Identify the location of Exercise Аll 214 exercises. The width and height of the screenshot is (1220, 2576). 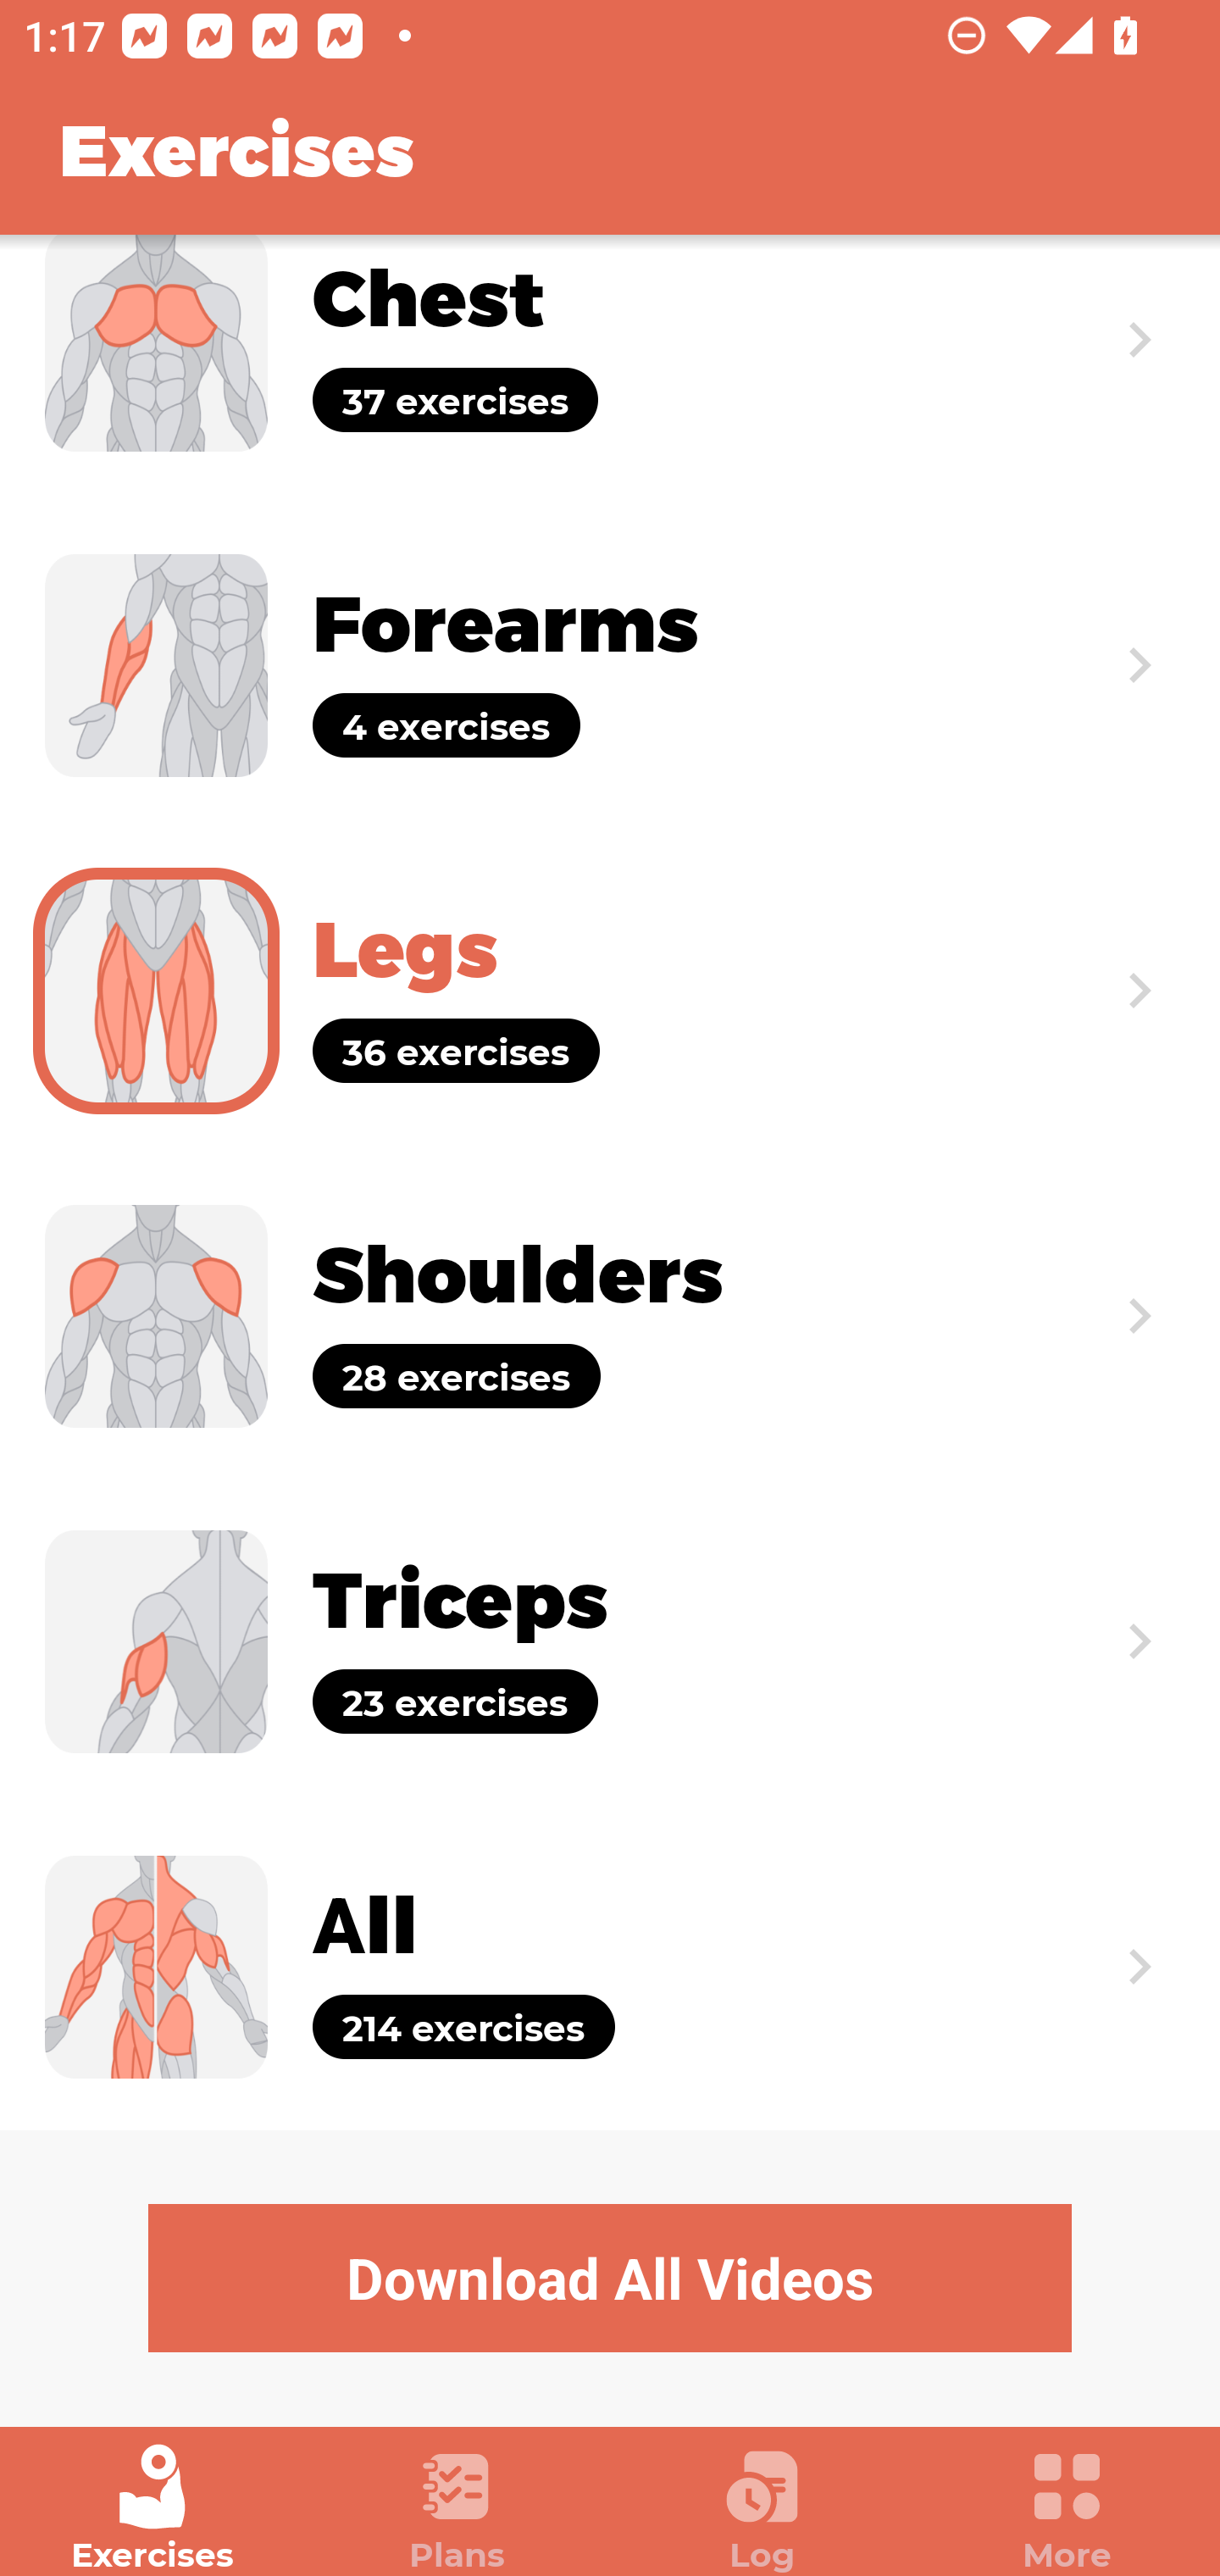
(610, 1967).